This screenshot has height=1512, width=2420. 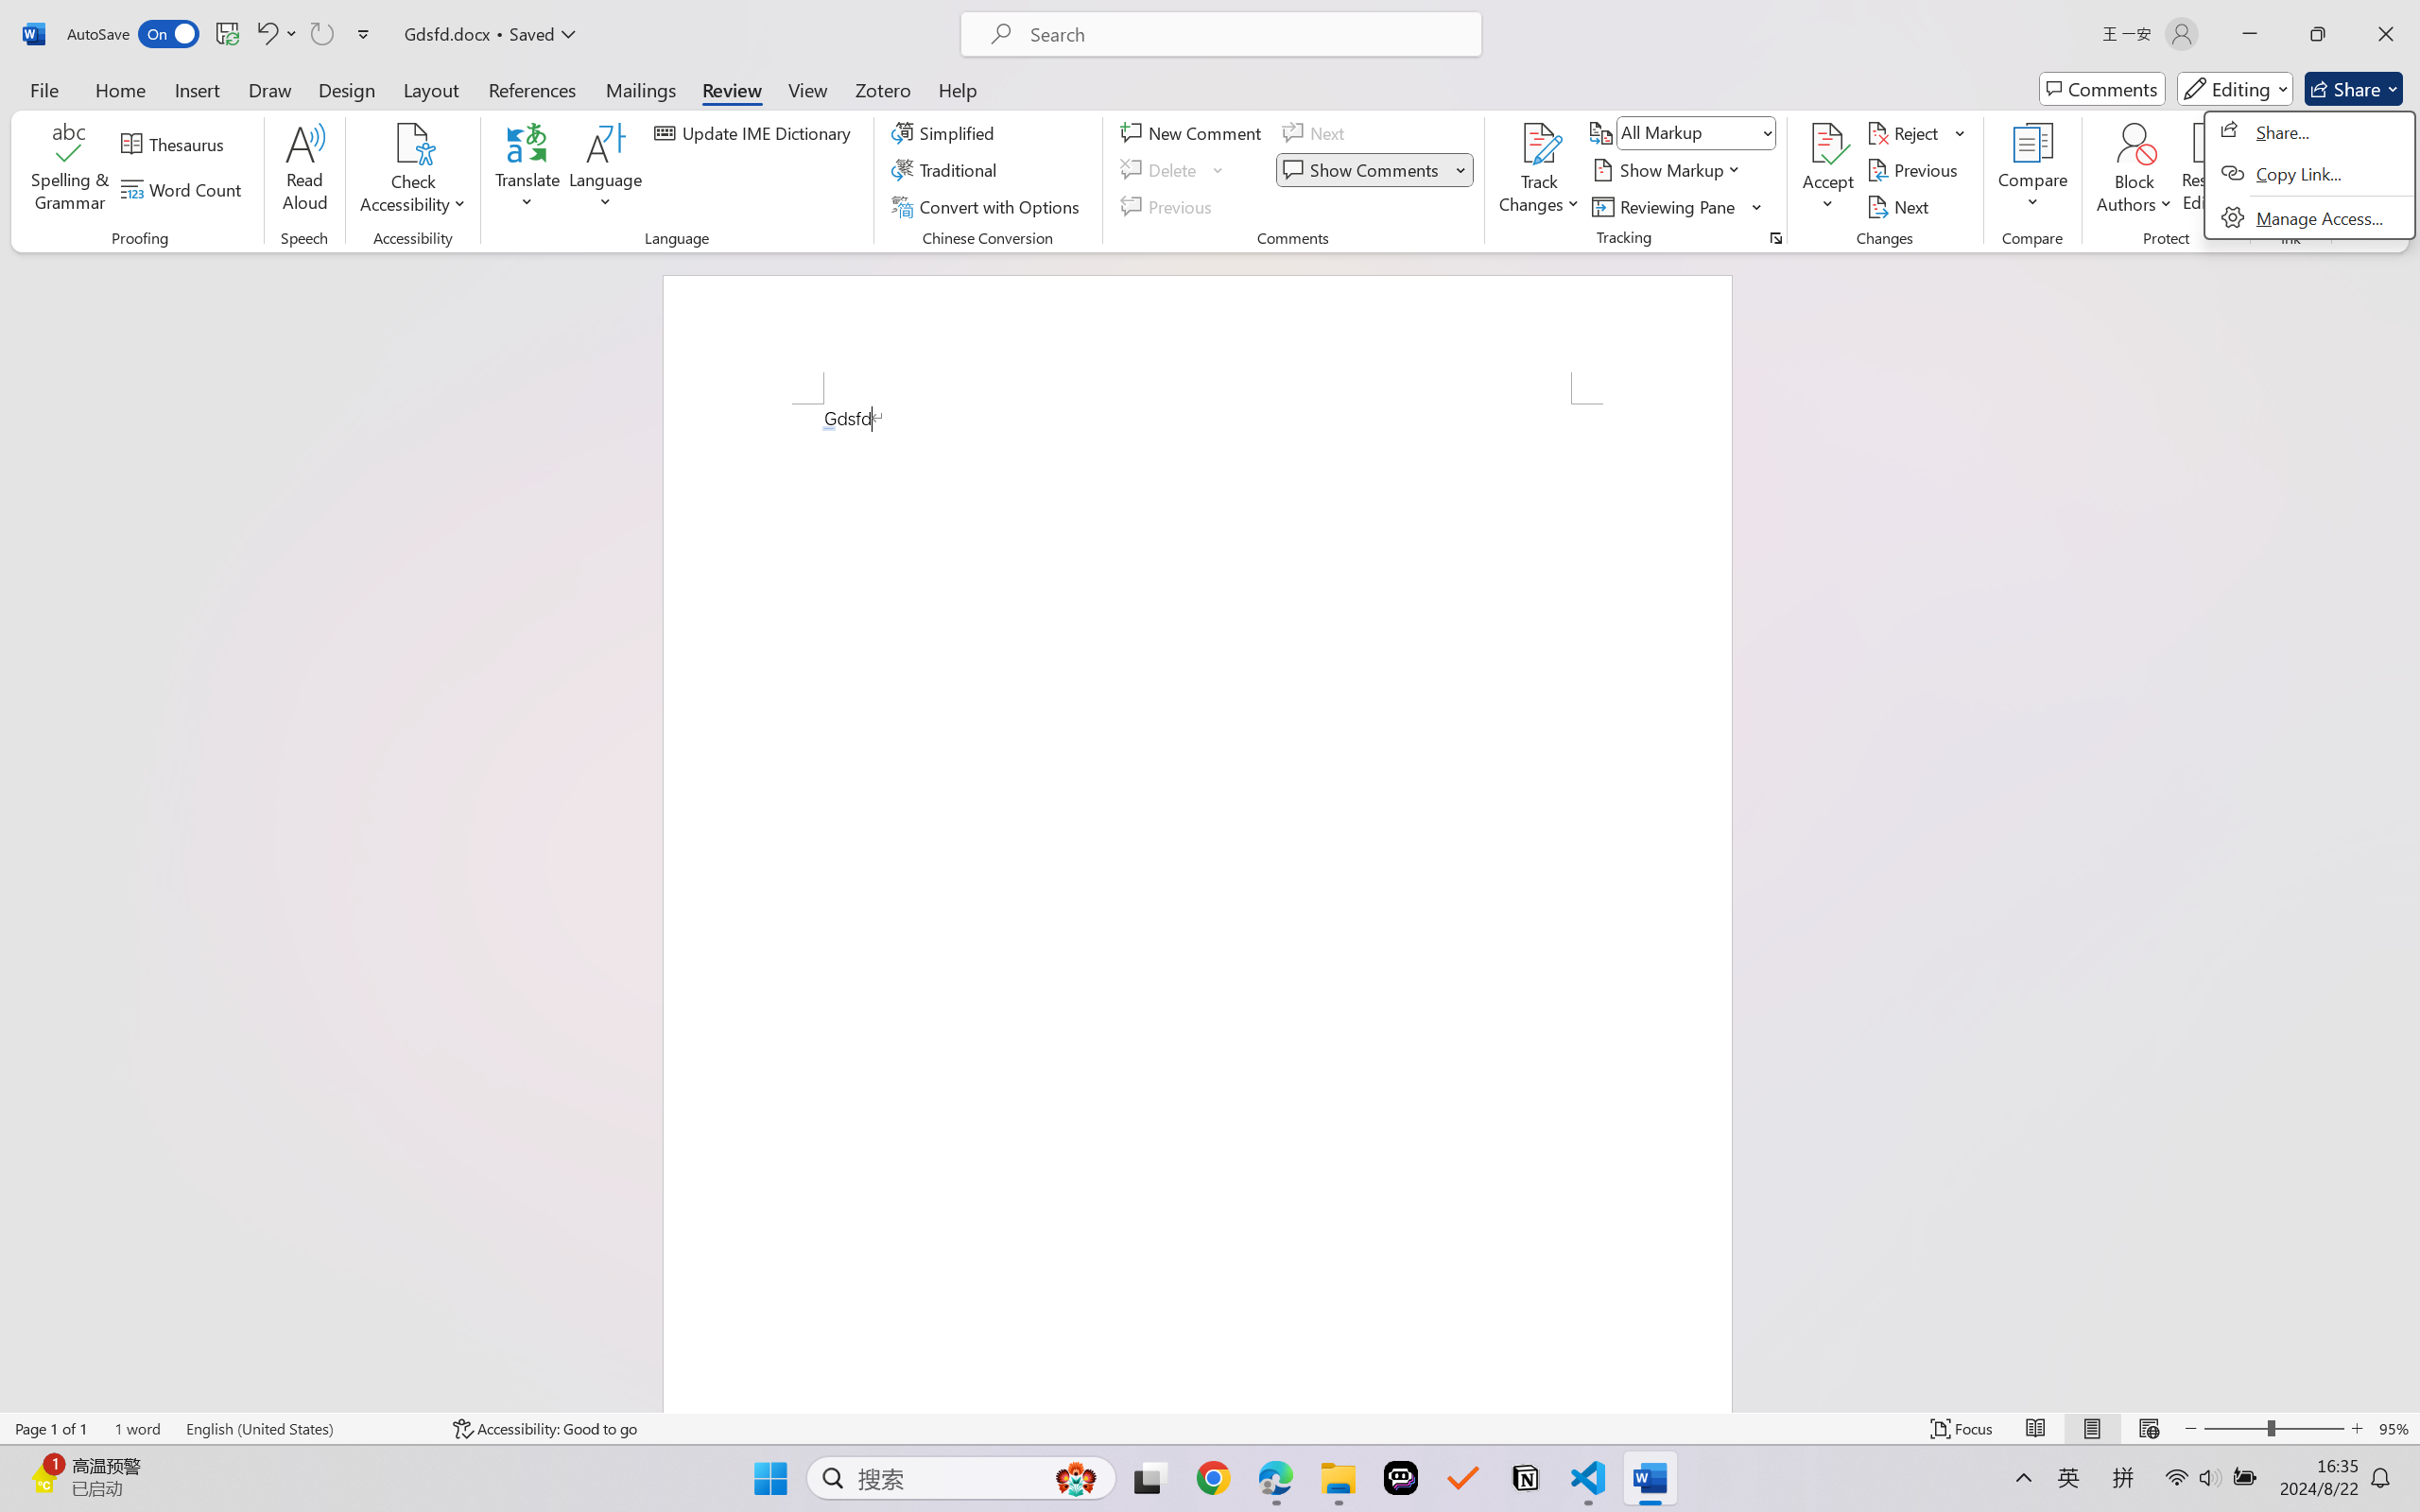 What do you see at coordinates (945, 132) in the screenshot?
I see `Simplified` at bounding box center [945, 132].